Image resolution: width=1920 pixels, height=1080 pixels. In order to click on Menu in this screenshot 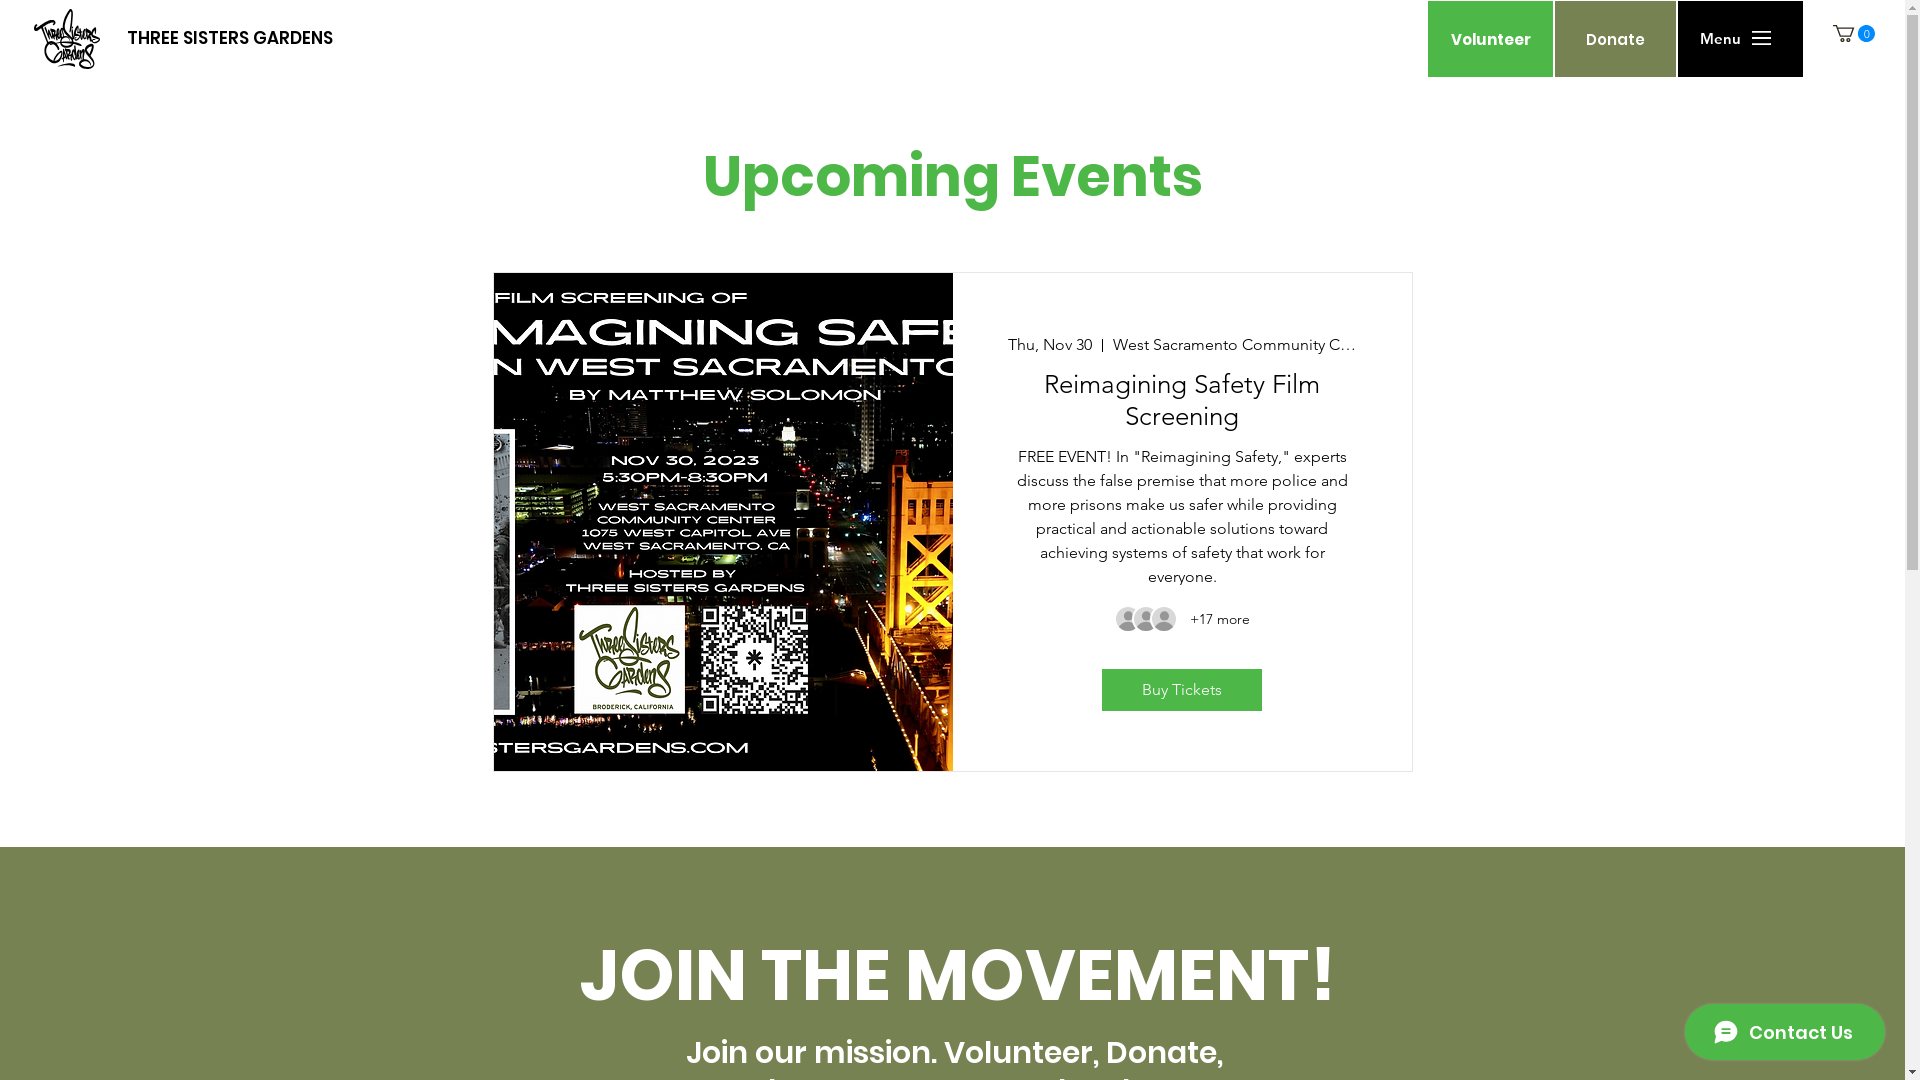, I will do `click(1720, 38)`.